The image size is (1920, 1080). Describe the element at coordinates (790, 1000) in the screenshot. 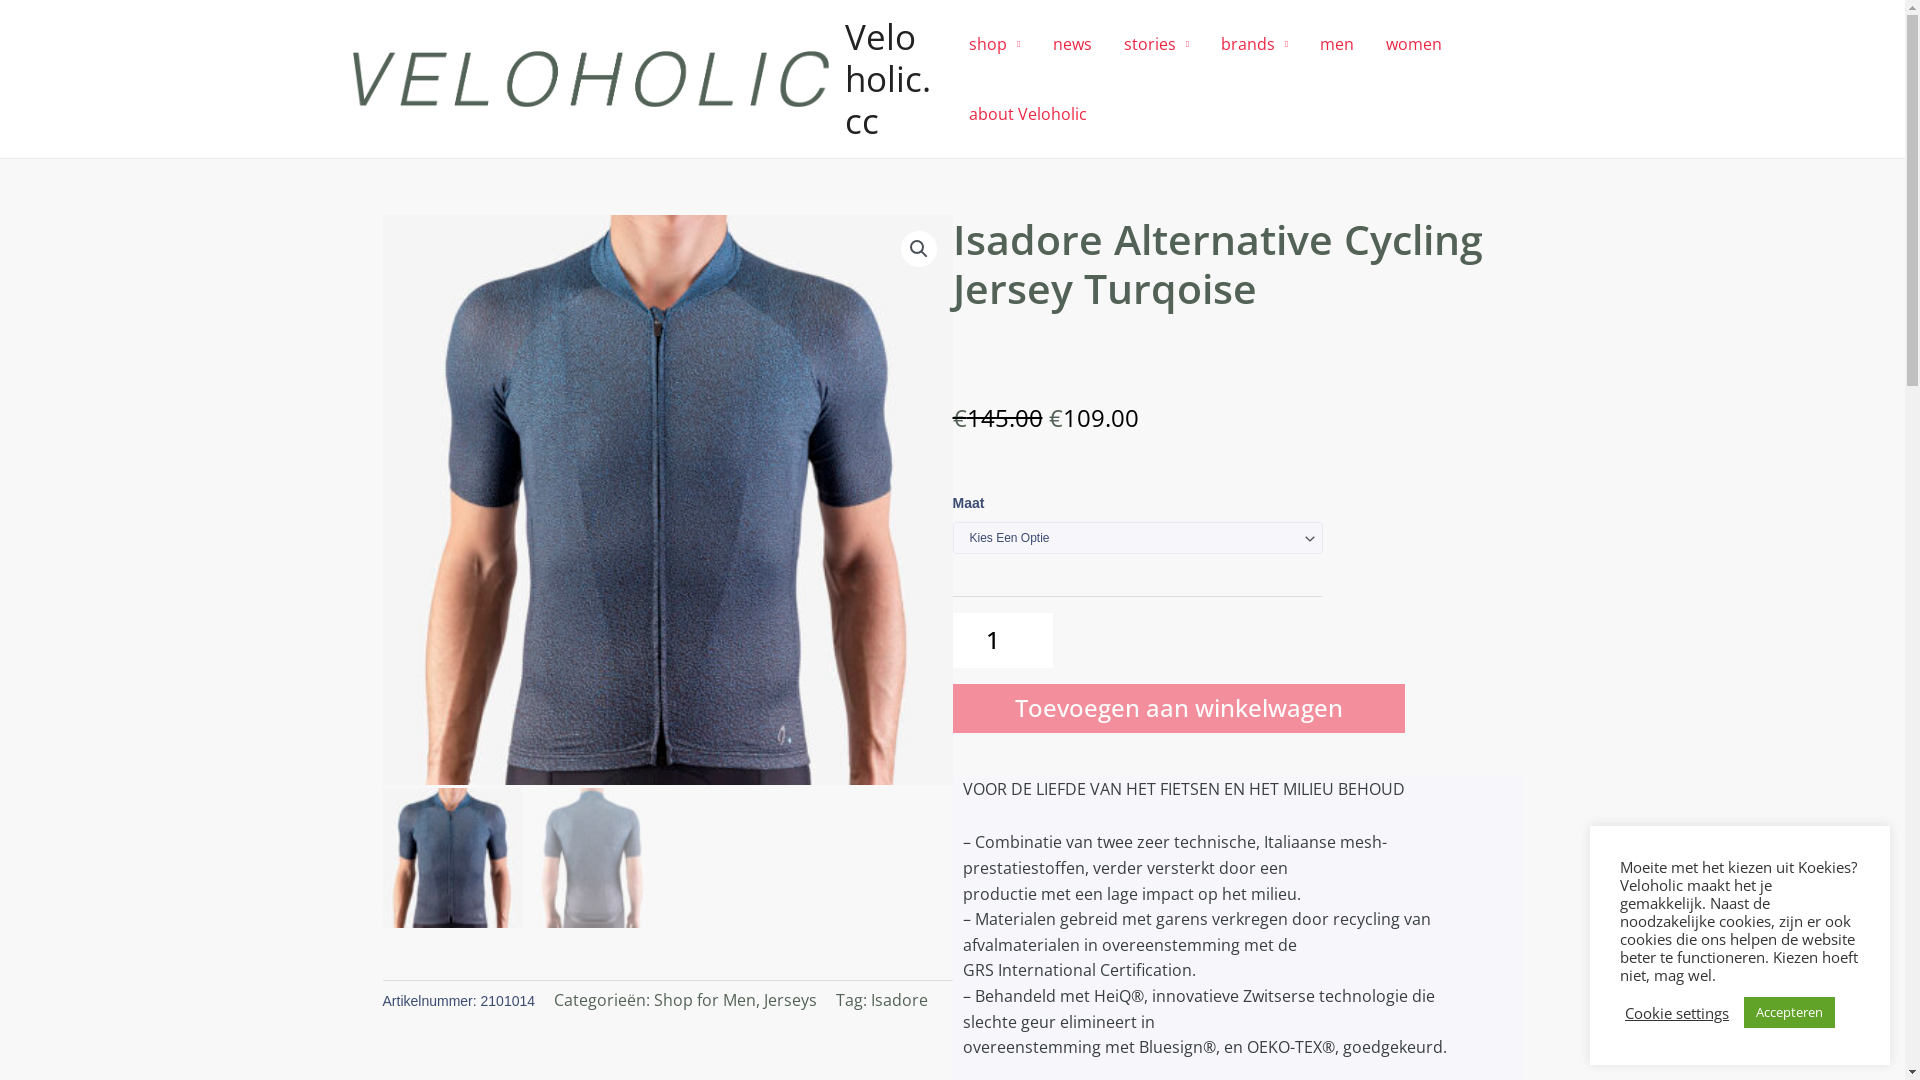

I see `Jerseys` at that location.